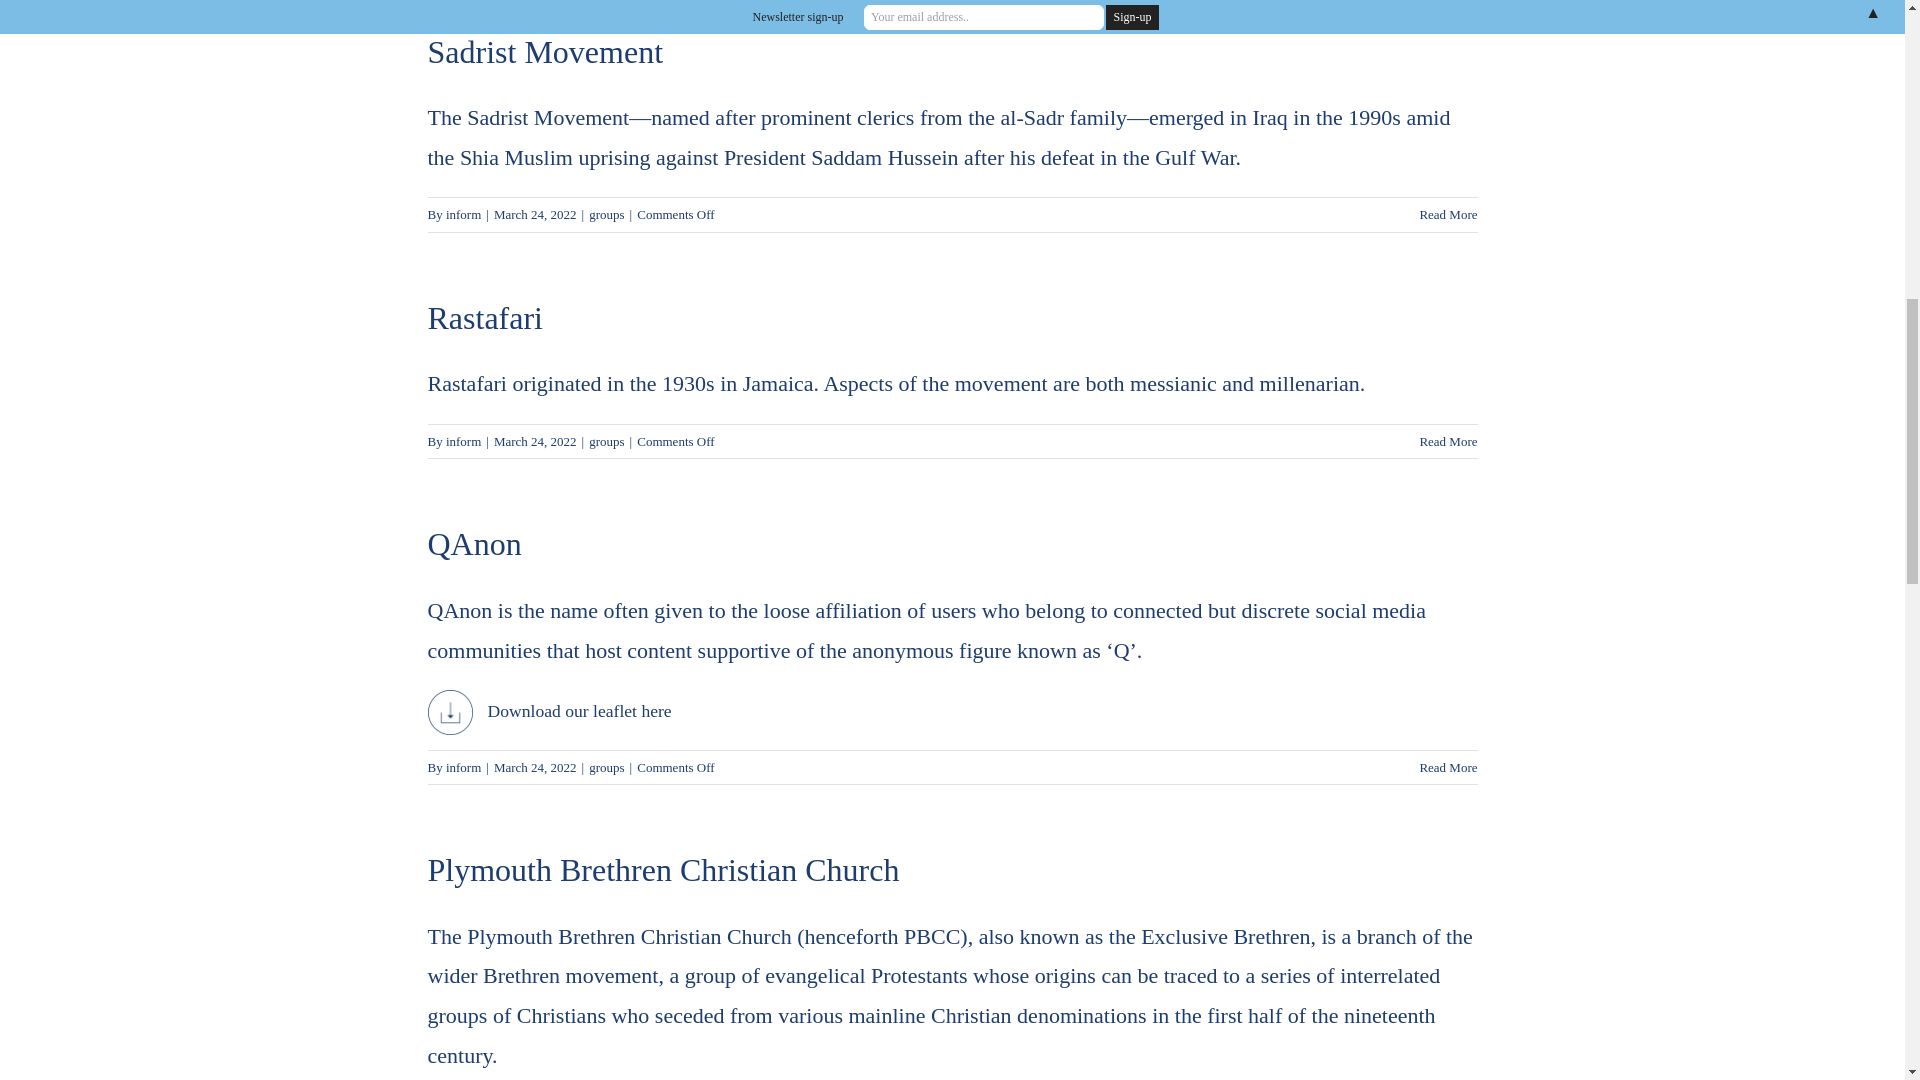 The image size is (1920, 1080). Describe the element at coordinates (463, 442) in the screenshot. I see `Posts by inform` at that location.